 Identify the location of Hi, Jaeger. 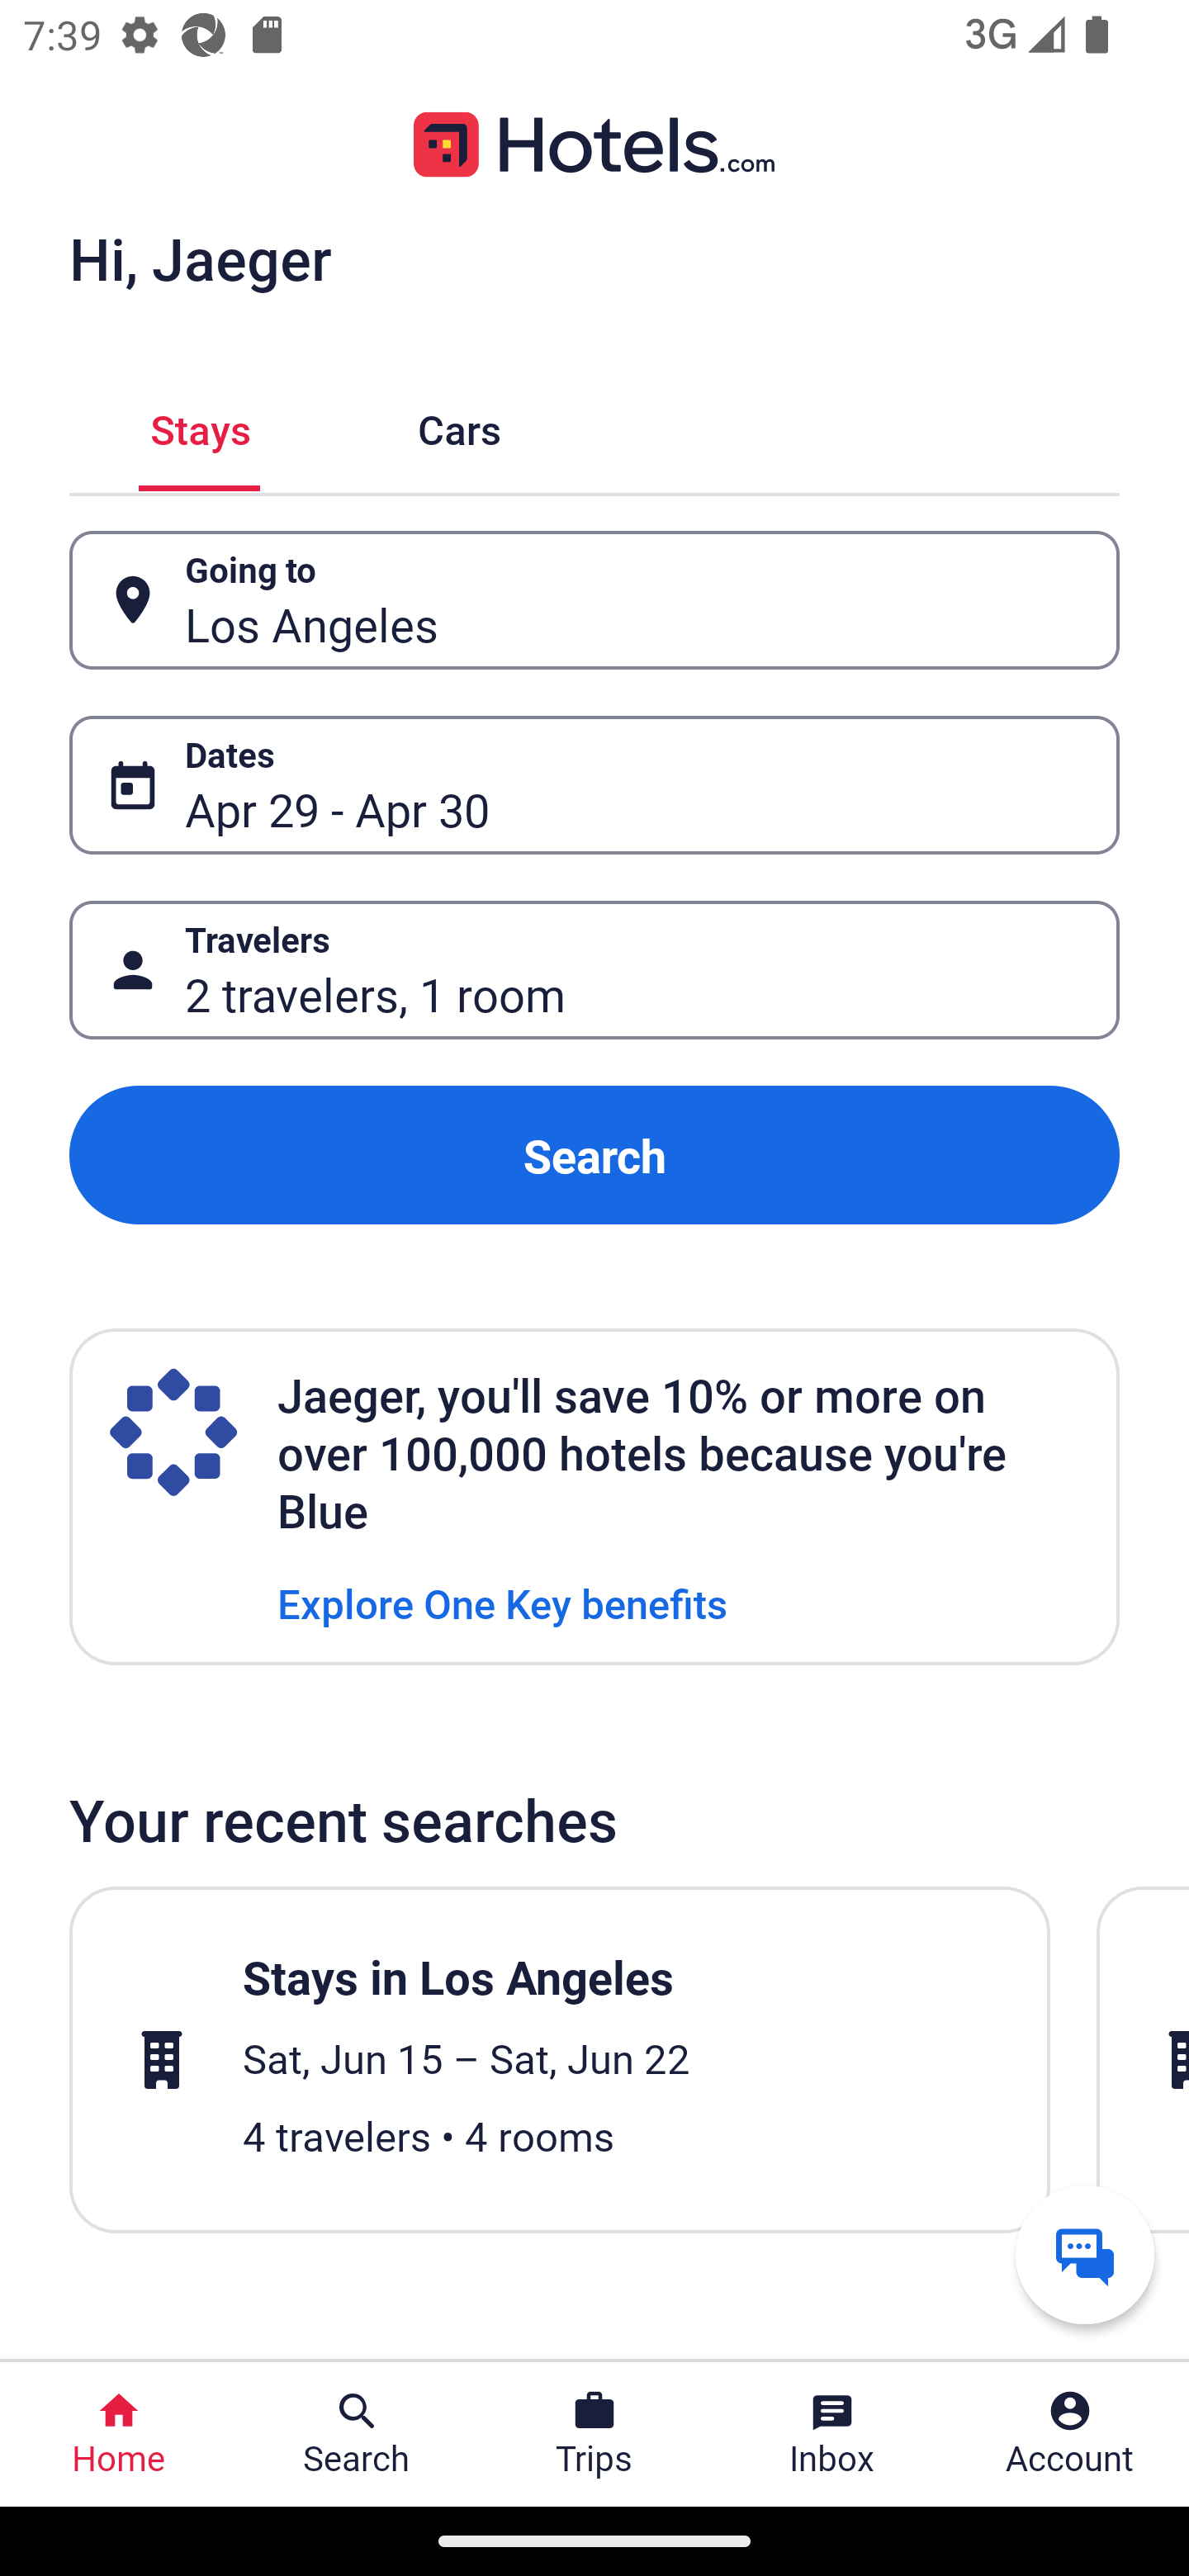
(200, 258).